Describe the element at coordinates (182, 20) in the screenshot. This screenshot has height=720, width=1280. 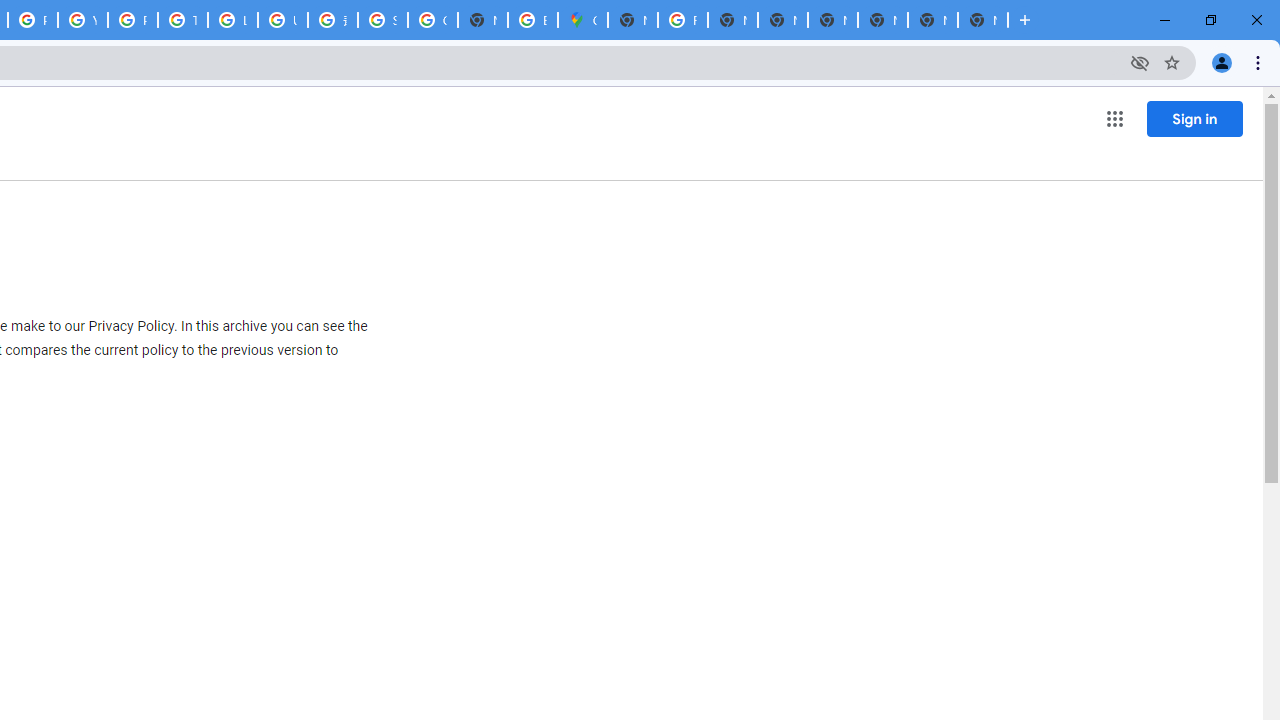
I see `Tips & tricks for Chrome - Google Chrome Help` at that location.